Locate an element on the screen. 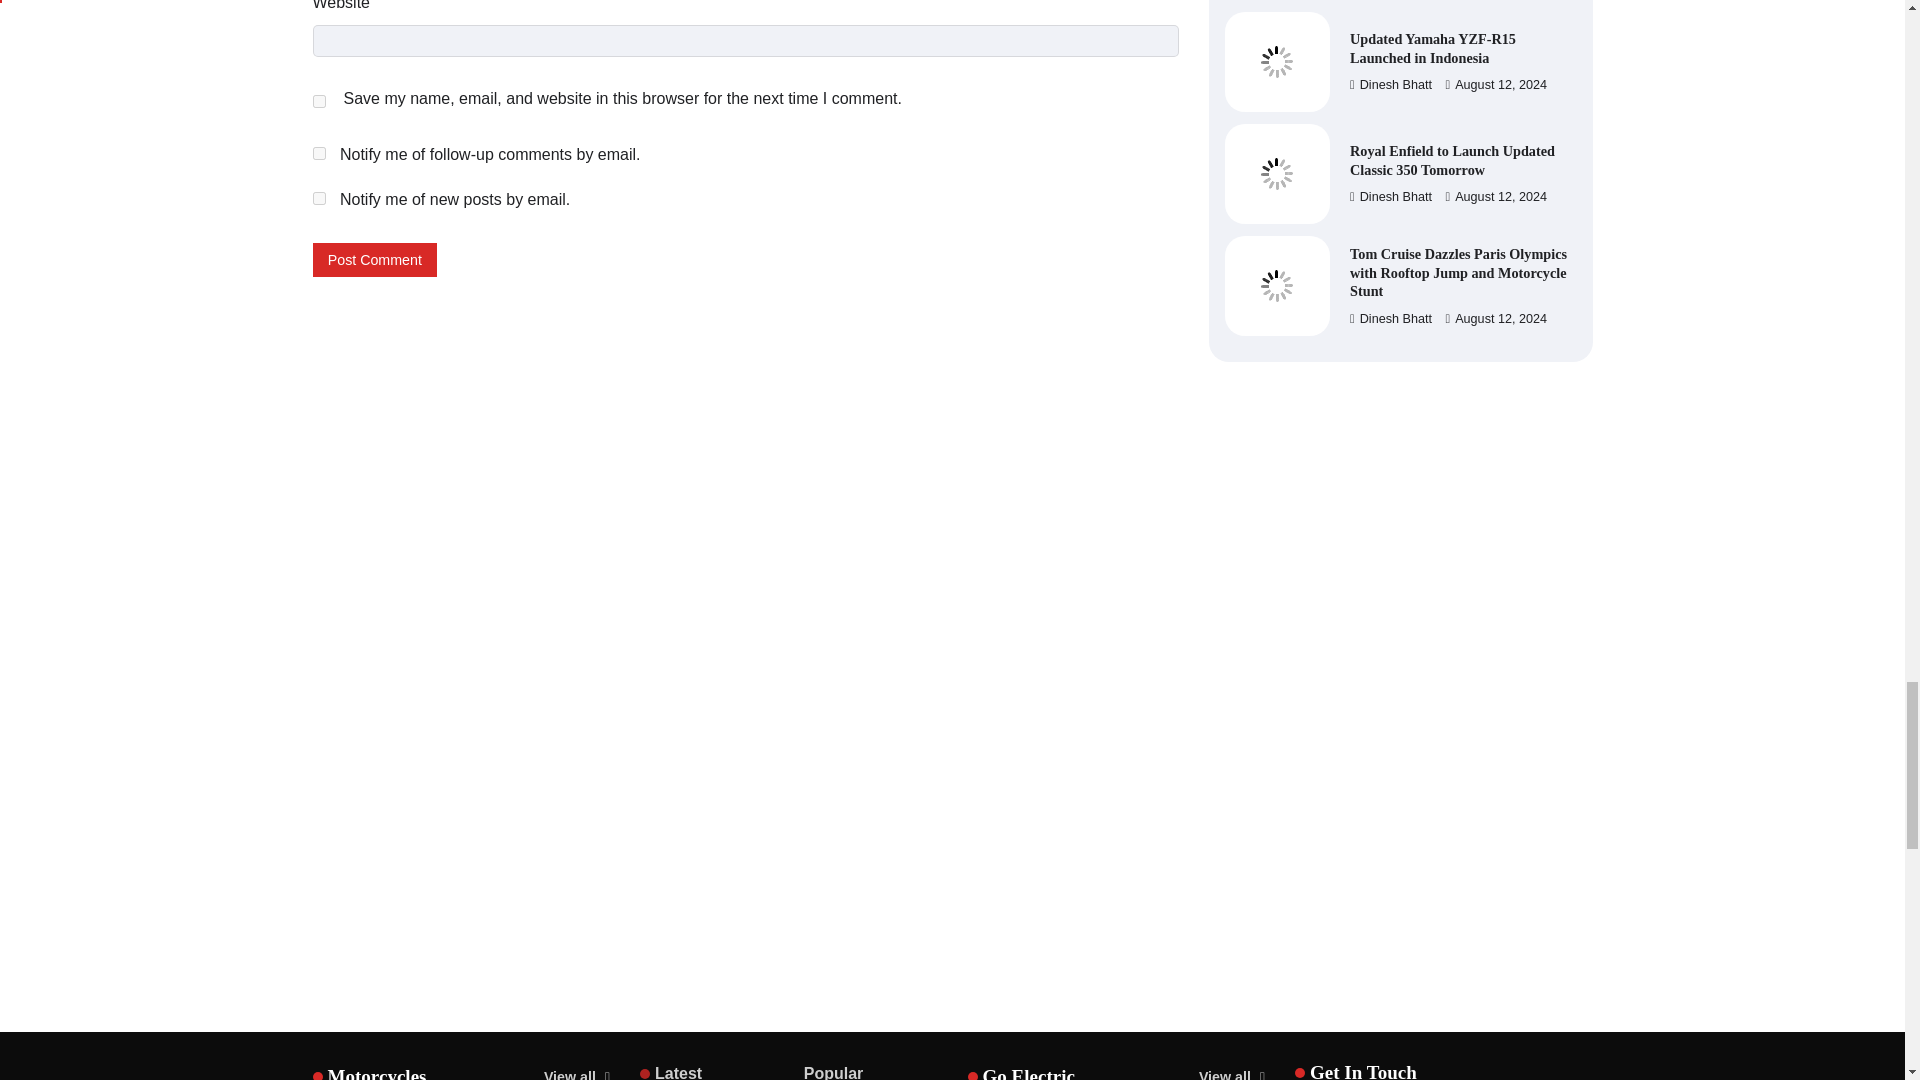  yes is located at coordinates (318, 102).